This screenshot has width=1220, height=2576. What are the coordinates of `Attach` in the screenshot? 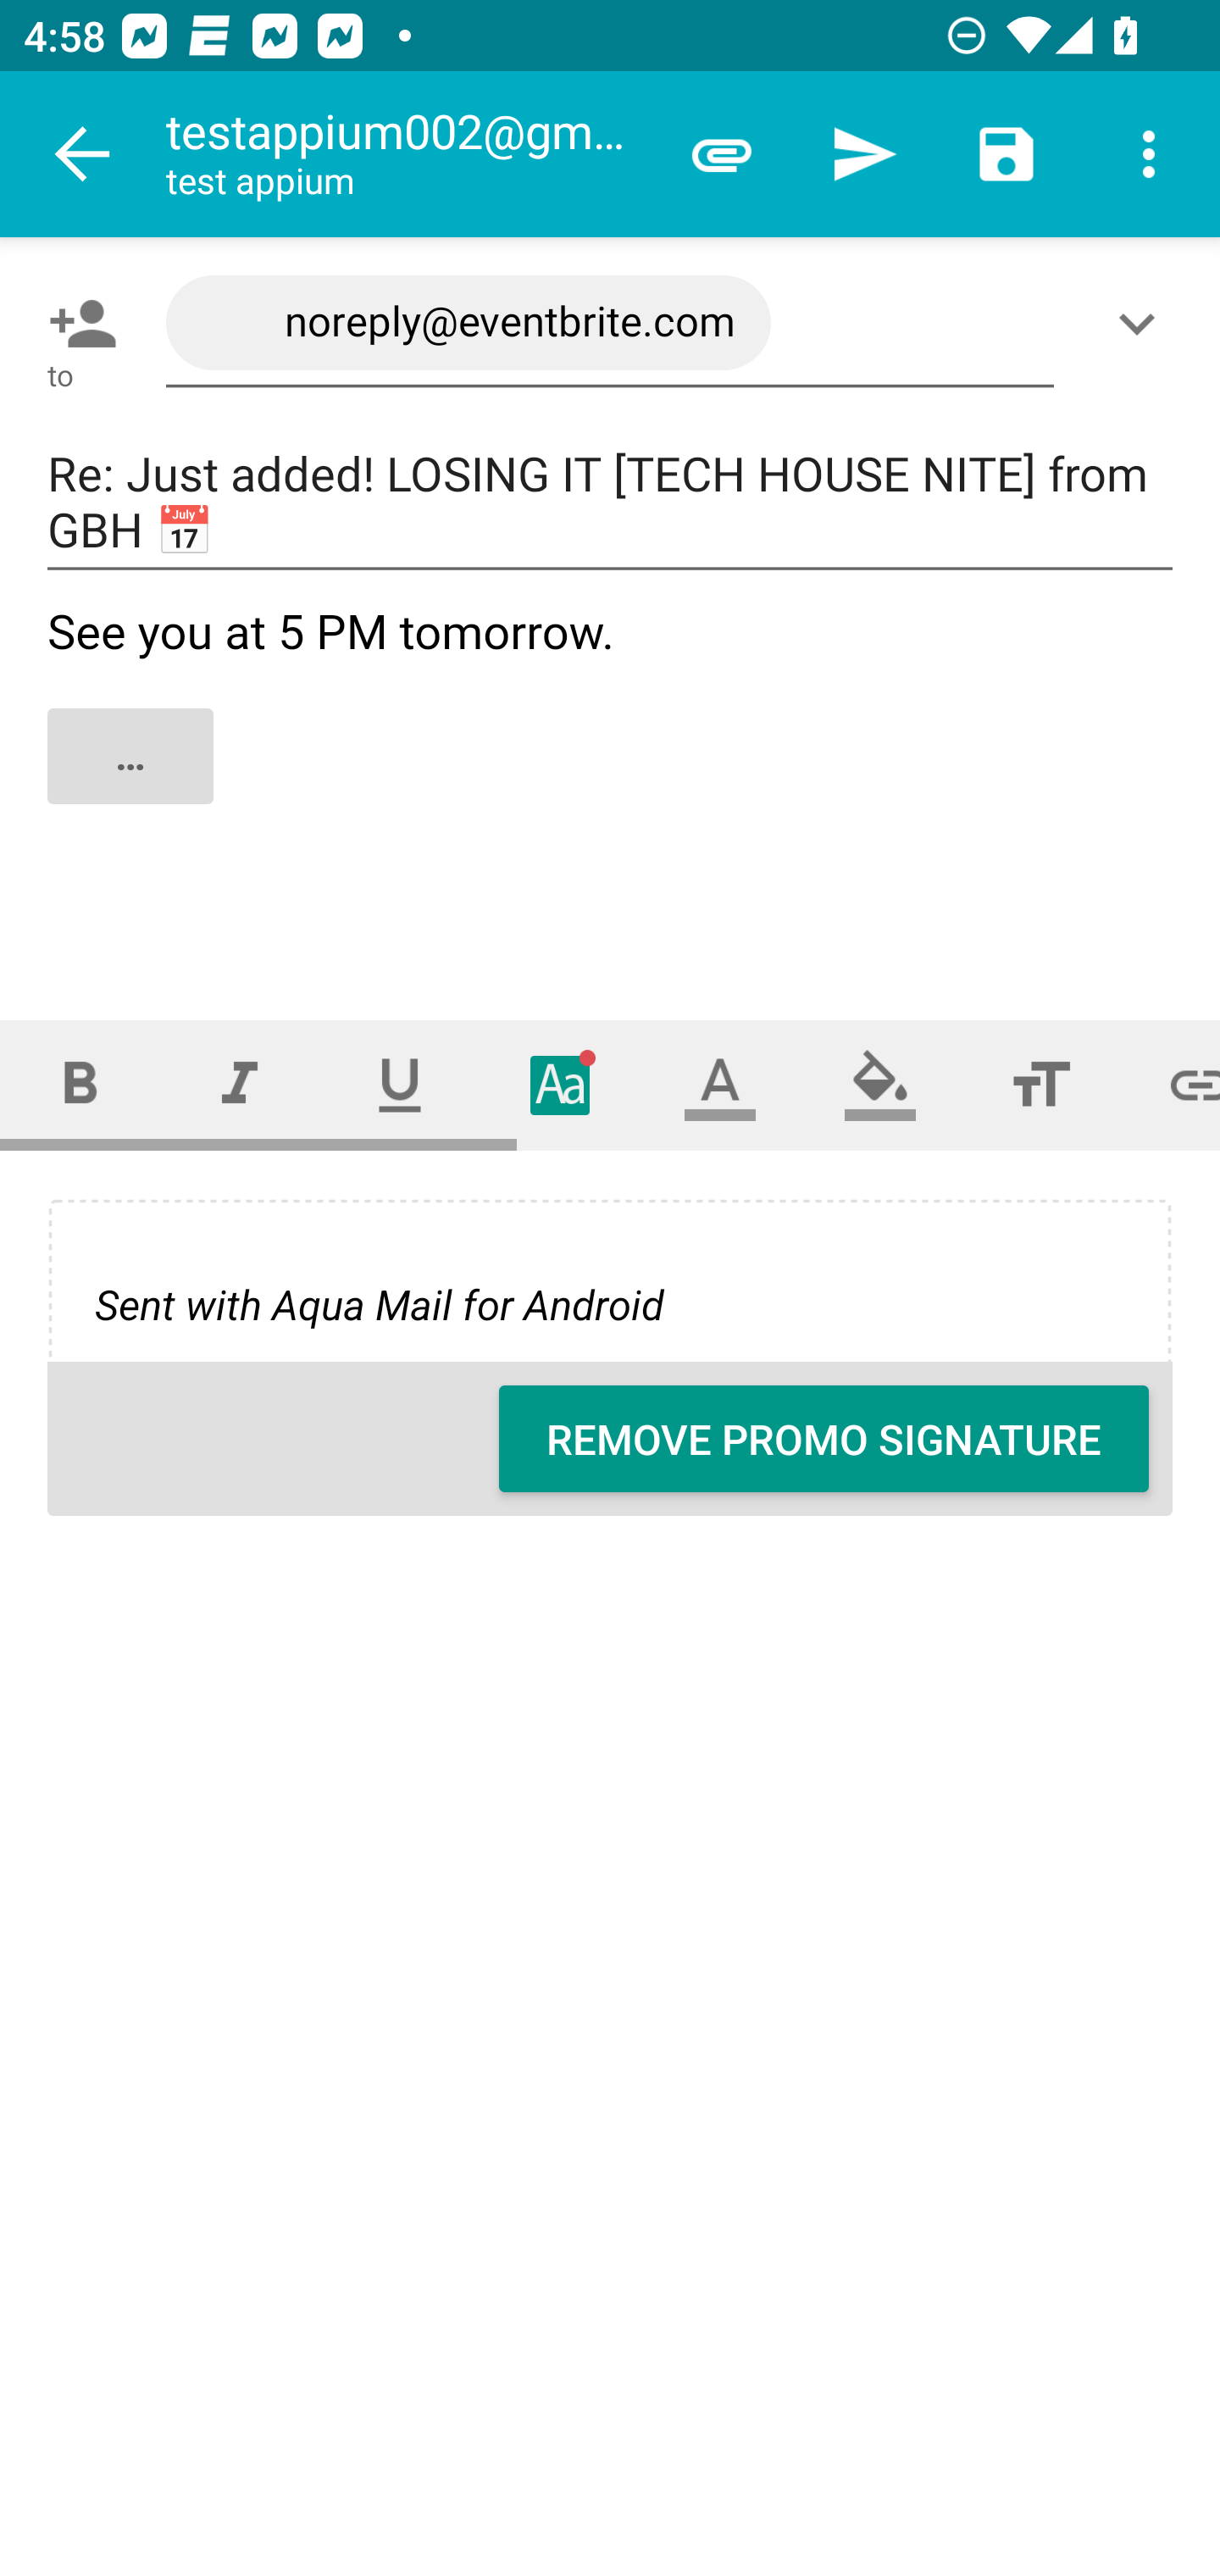 It's located at (722, 154).